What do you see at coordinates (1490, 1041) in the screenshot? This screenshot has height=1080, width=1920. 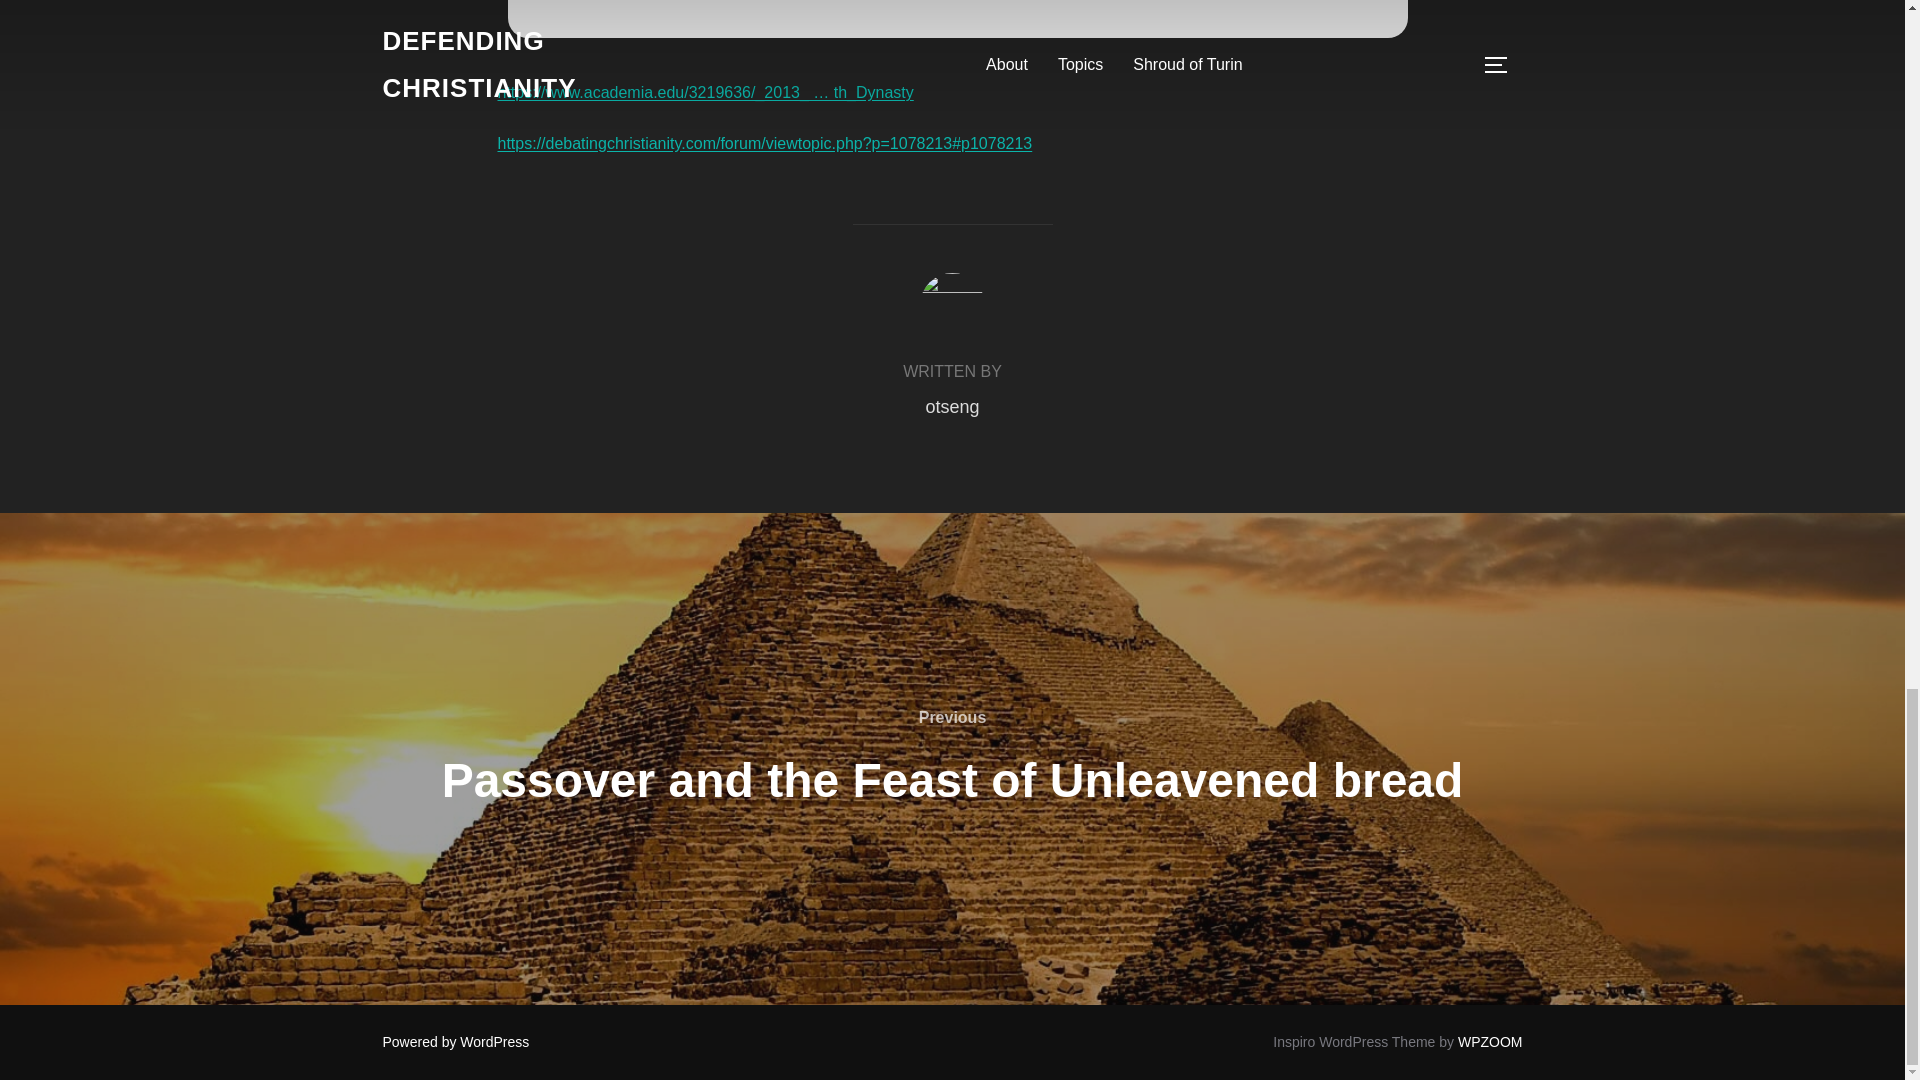 I see `WPZOOM` at bounding box center [1490, 1041].